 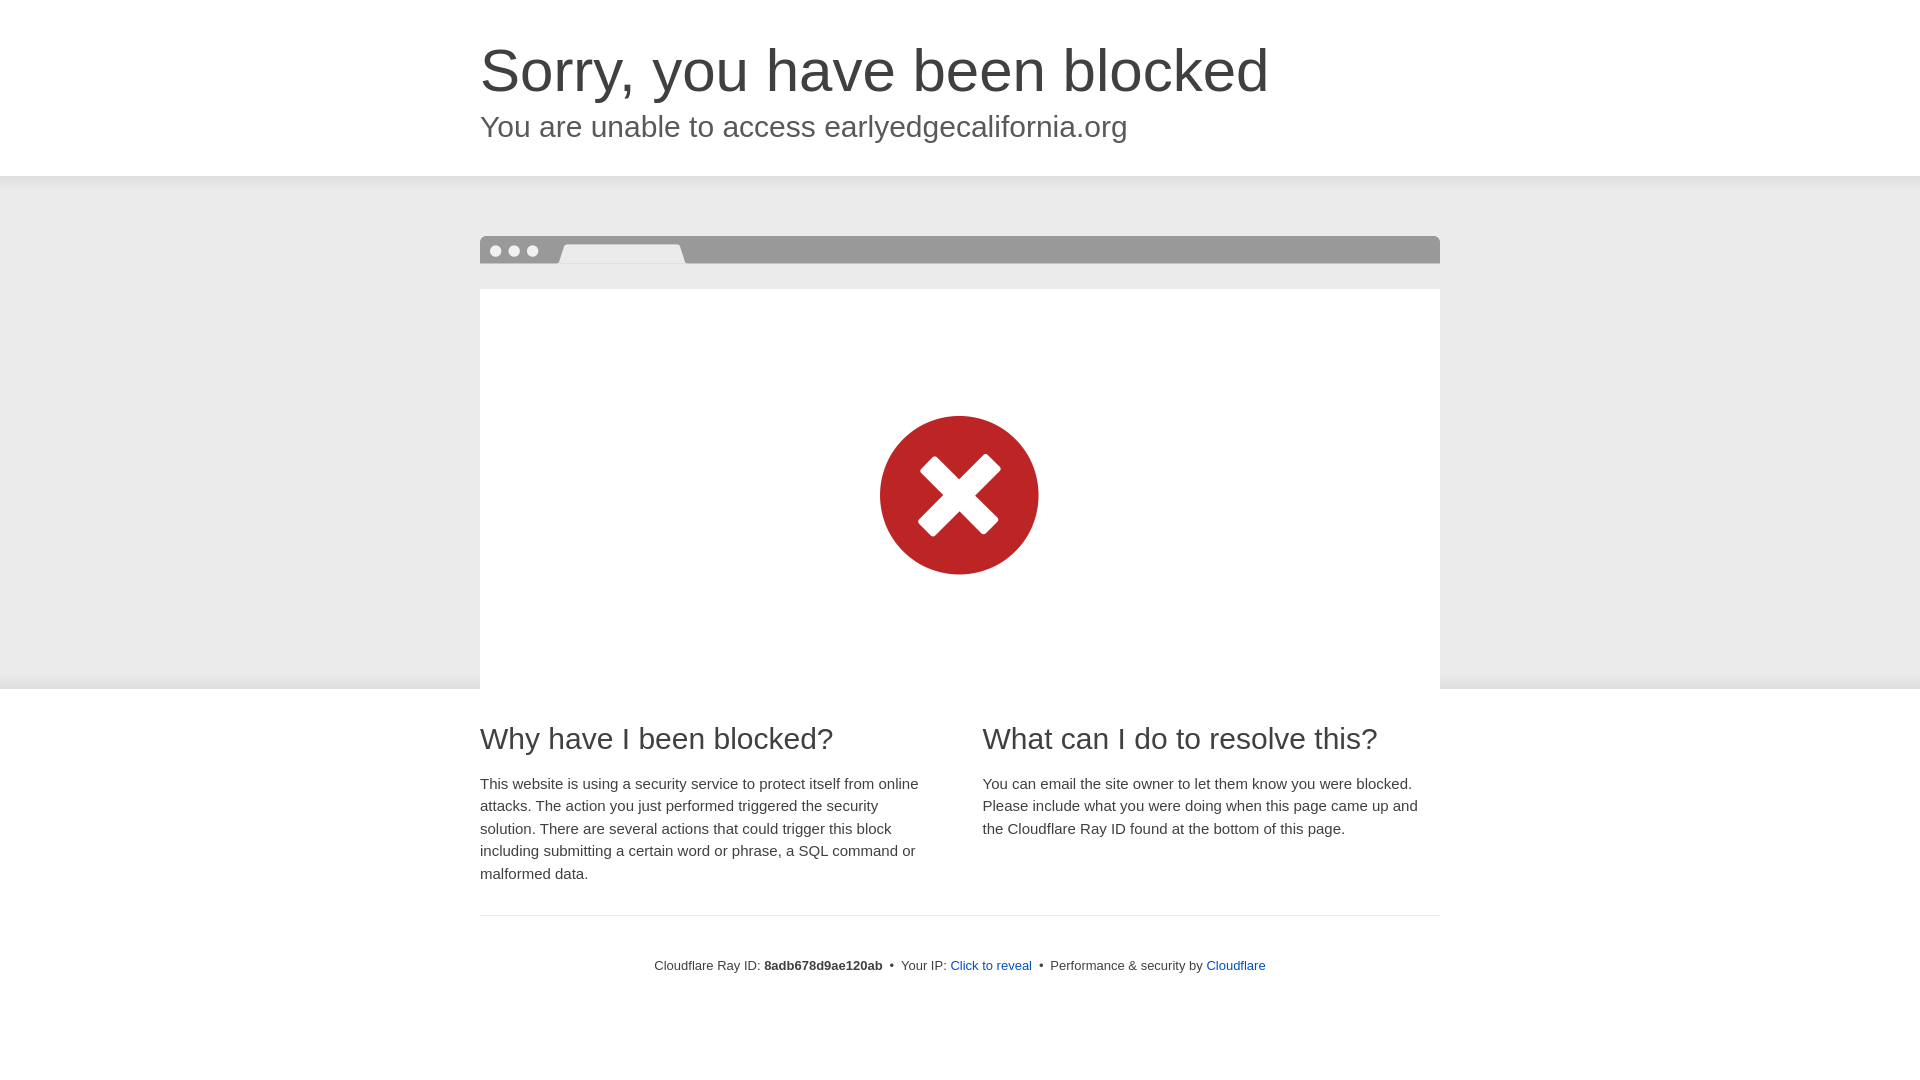 What do you see at coordinates (1235, 965) in the screenshot?
I see `Cloudflare` at bounding box center [1235, 965].